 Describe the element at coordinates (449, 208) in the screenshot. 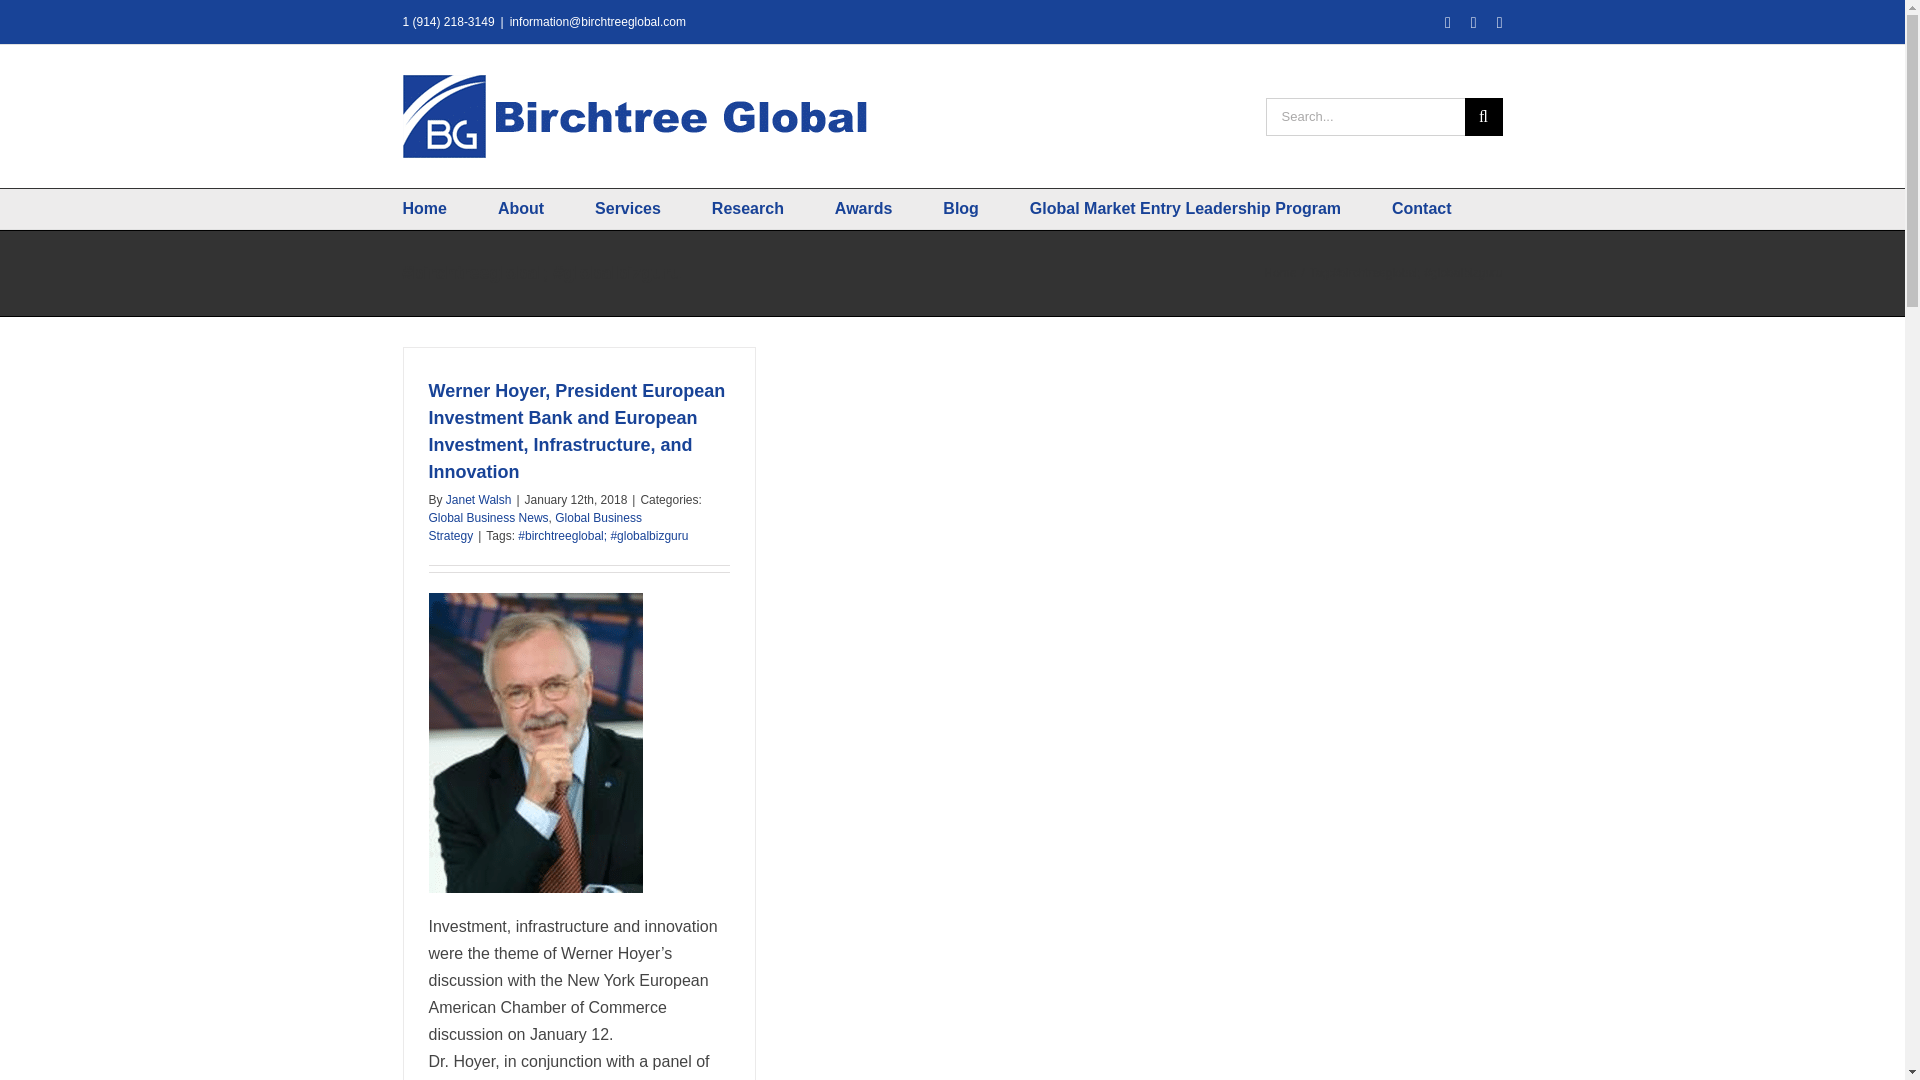

I see `Home` at that location.